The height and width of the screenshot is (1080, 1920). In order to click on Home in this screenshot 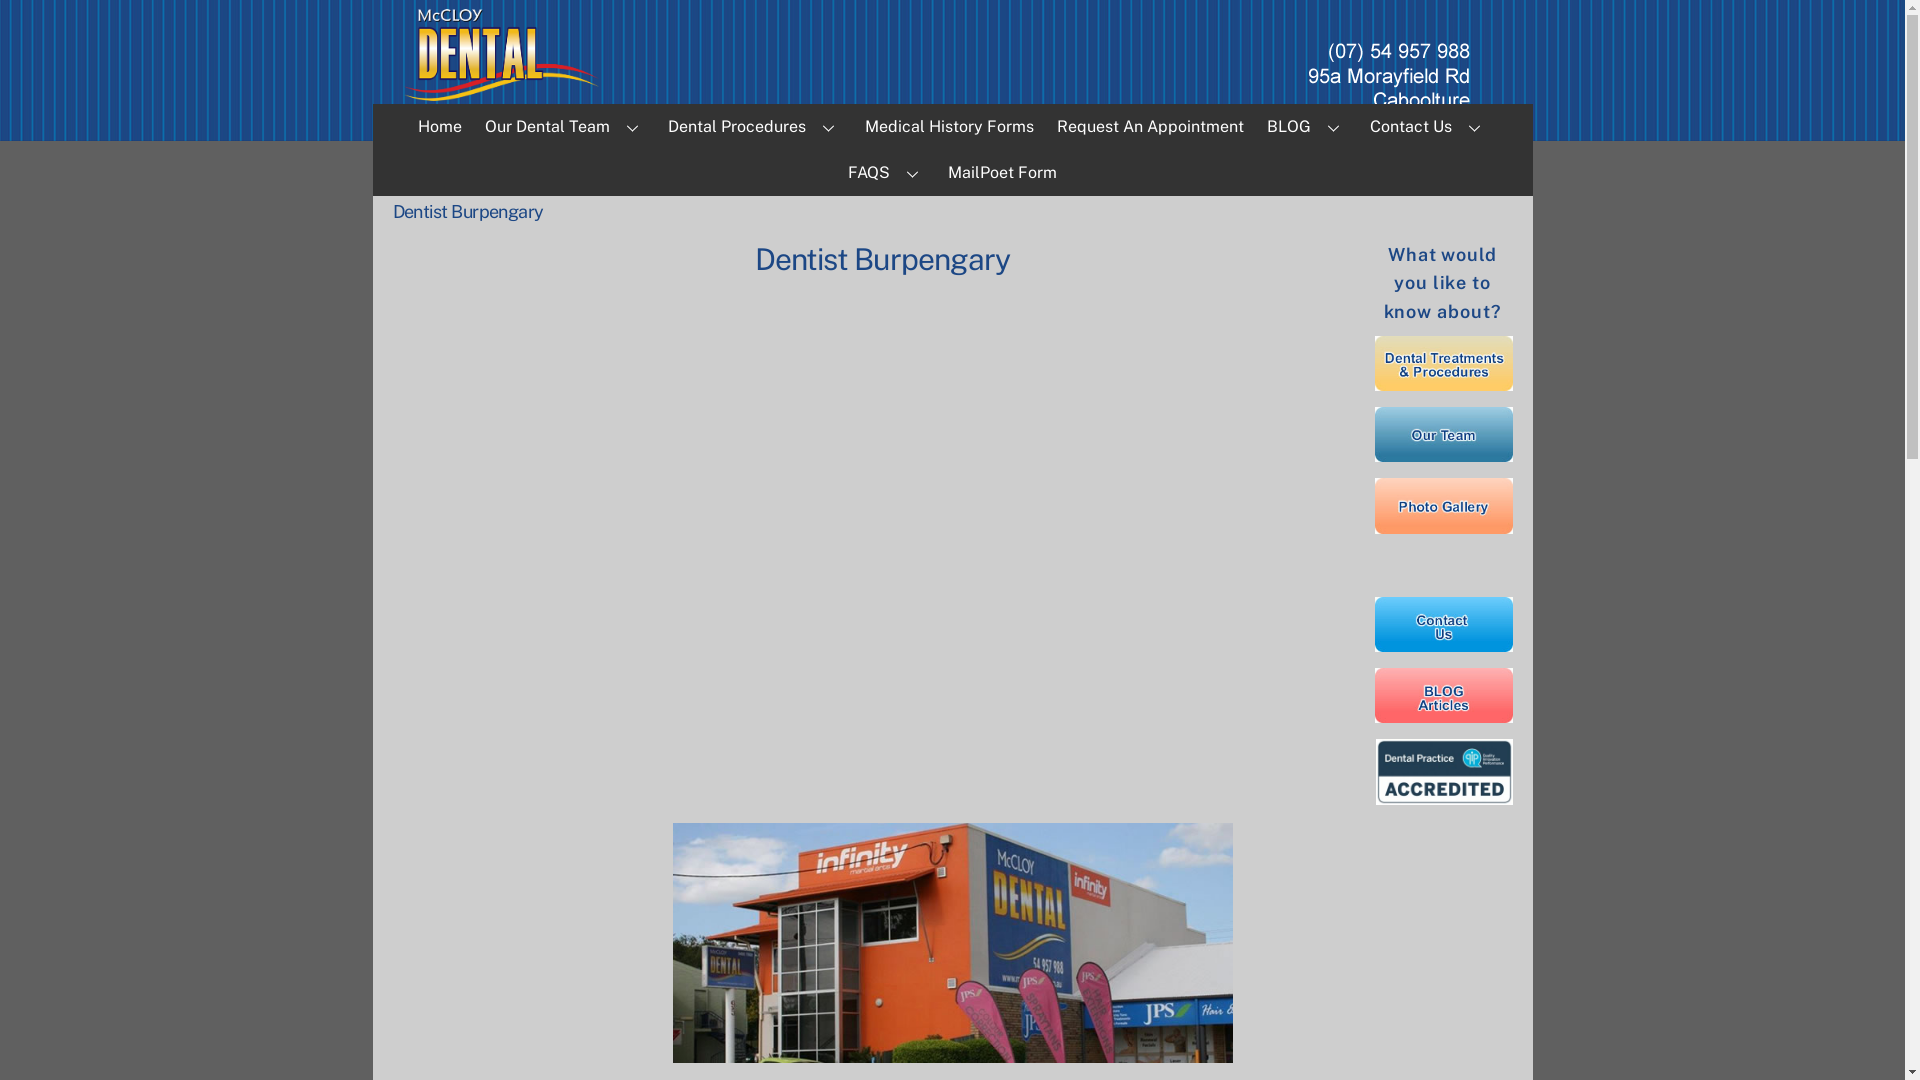, I will do `click(440, 127)`.